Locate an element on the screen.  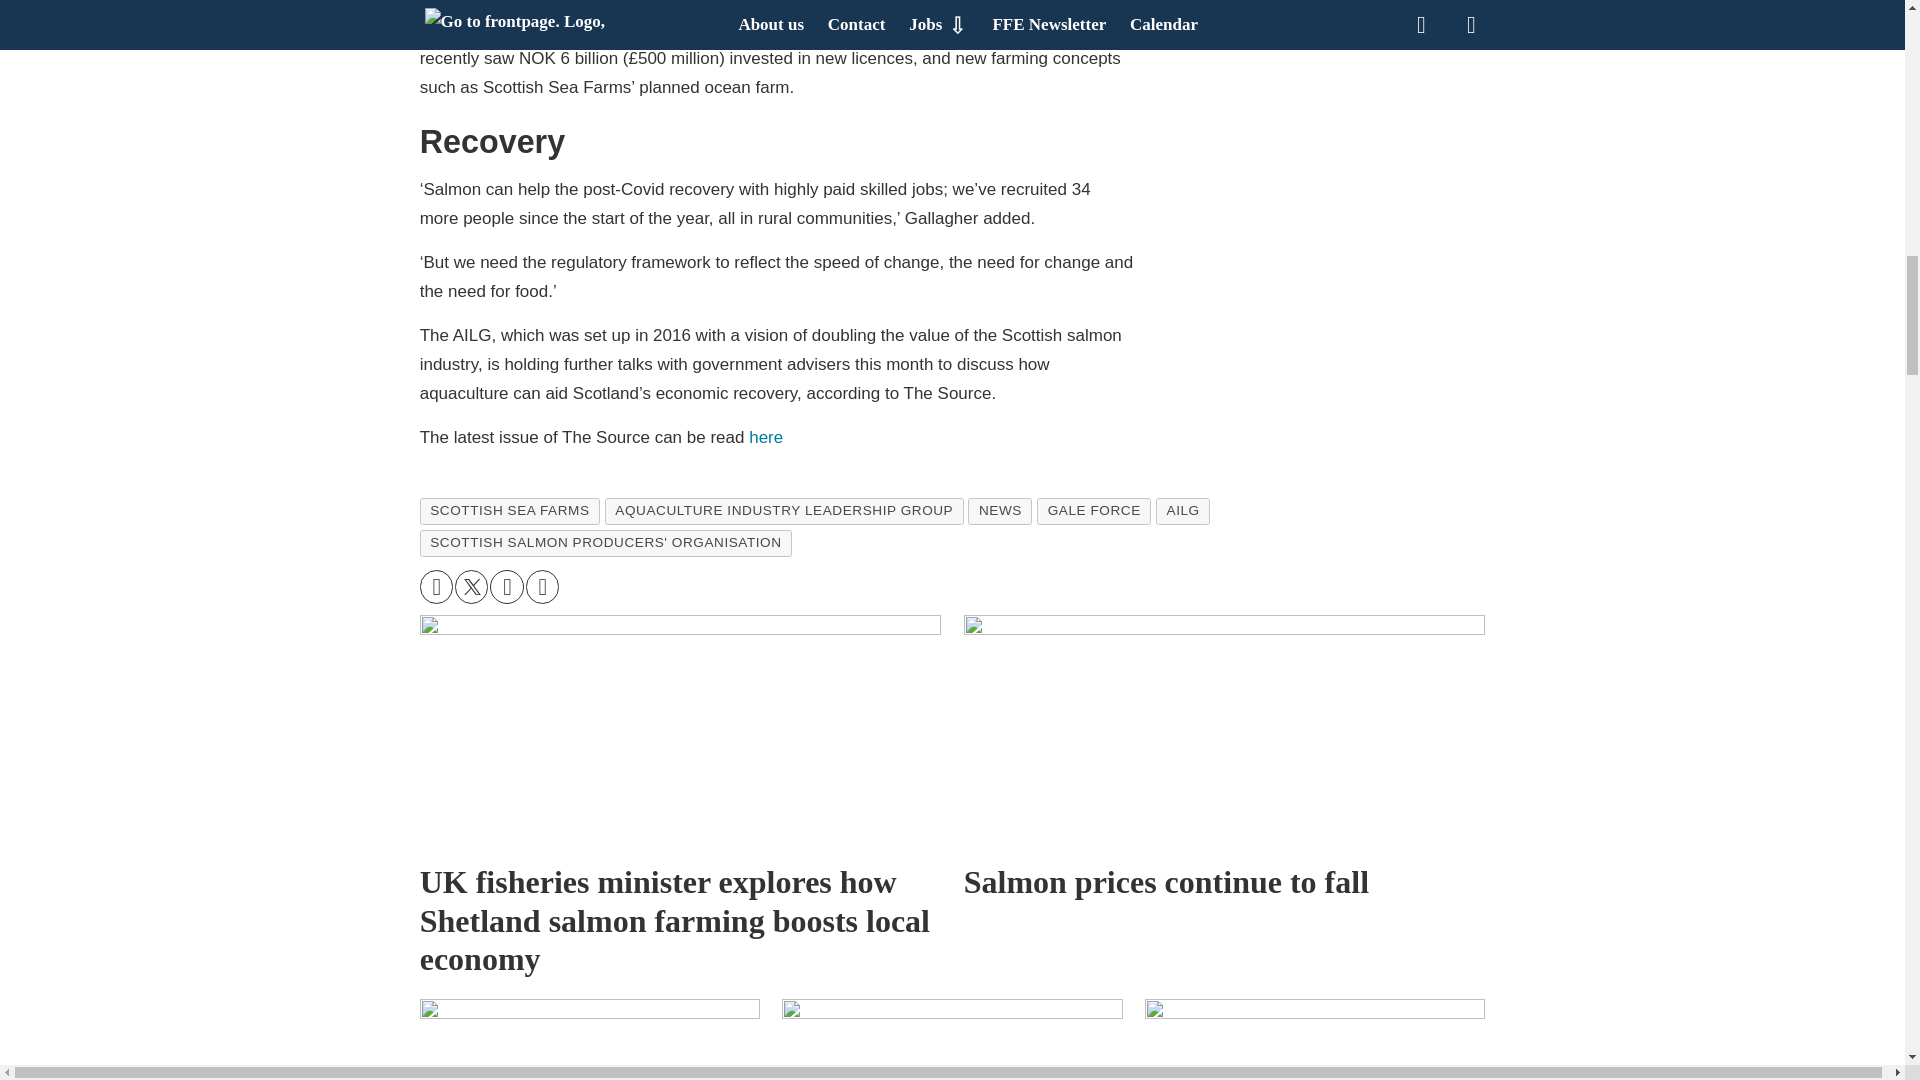
AILG is located at coordinates (1182, 510).